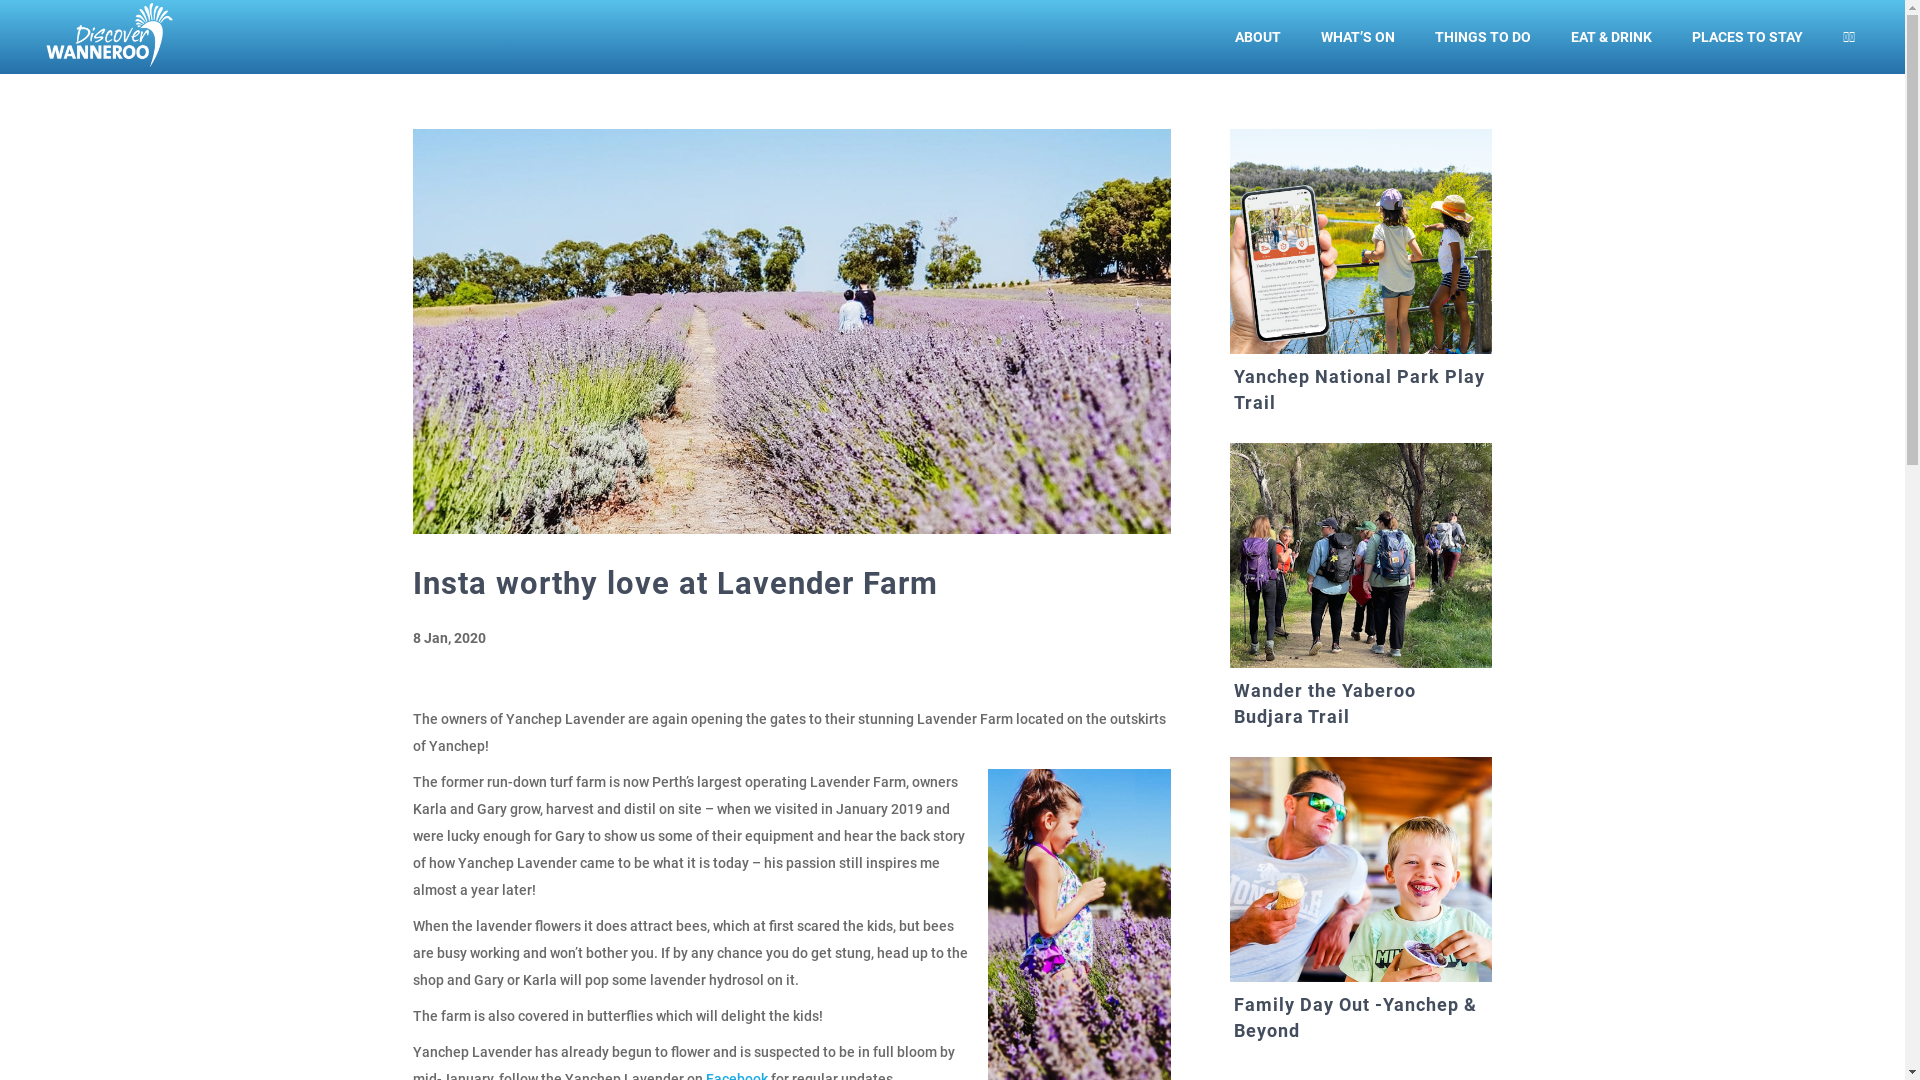 The height and width of the screenshot is (1080, 1920). What do you see at coordinates (792, 332) in the screenshot?
I see `Lavender Buggy 3` at bounding box center [792, 332].